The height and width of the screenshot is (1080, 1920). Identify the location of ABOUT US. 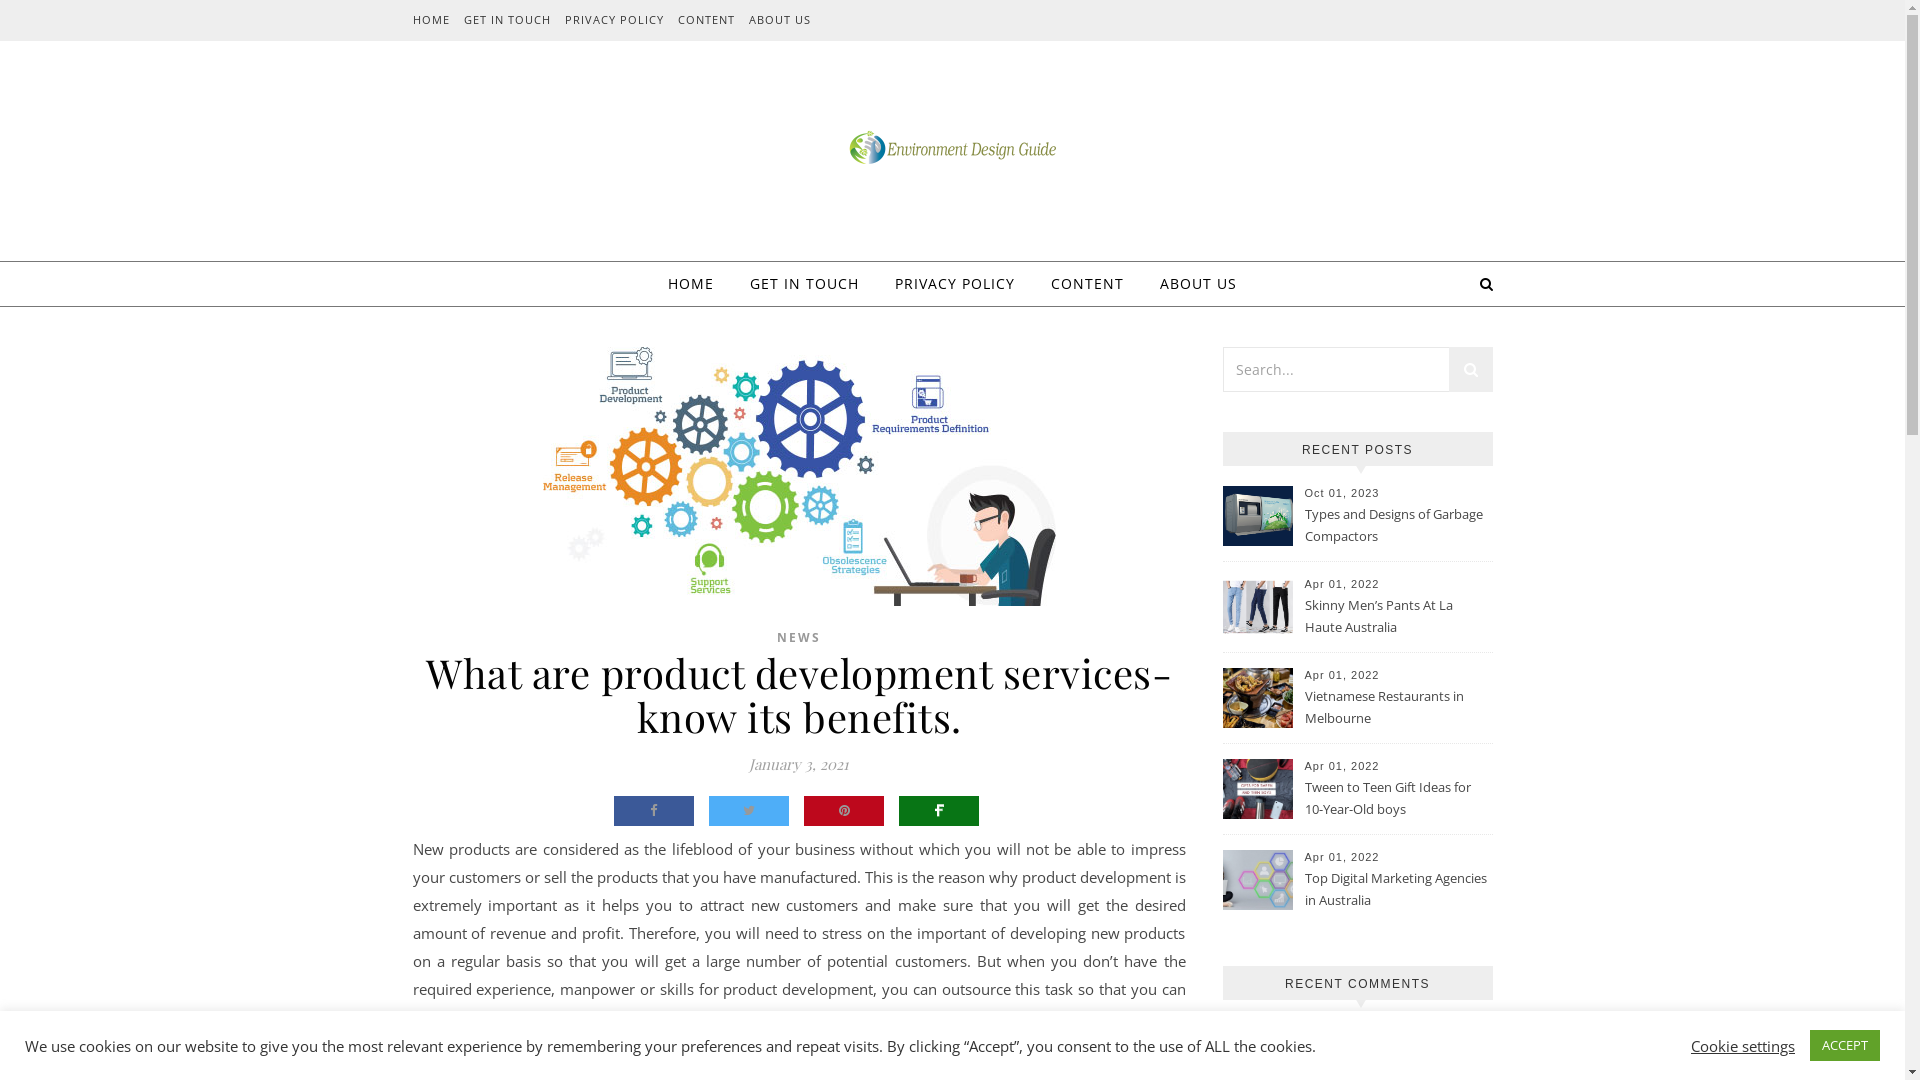
(778, 20).